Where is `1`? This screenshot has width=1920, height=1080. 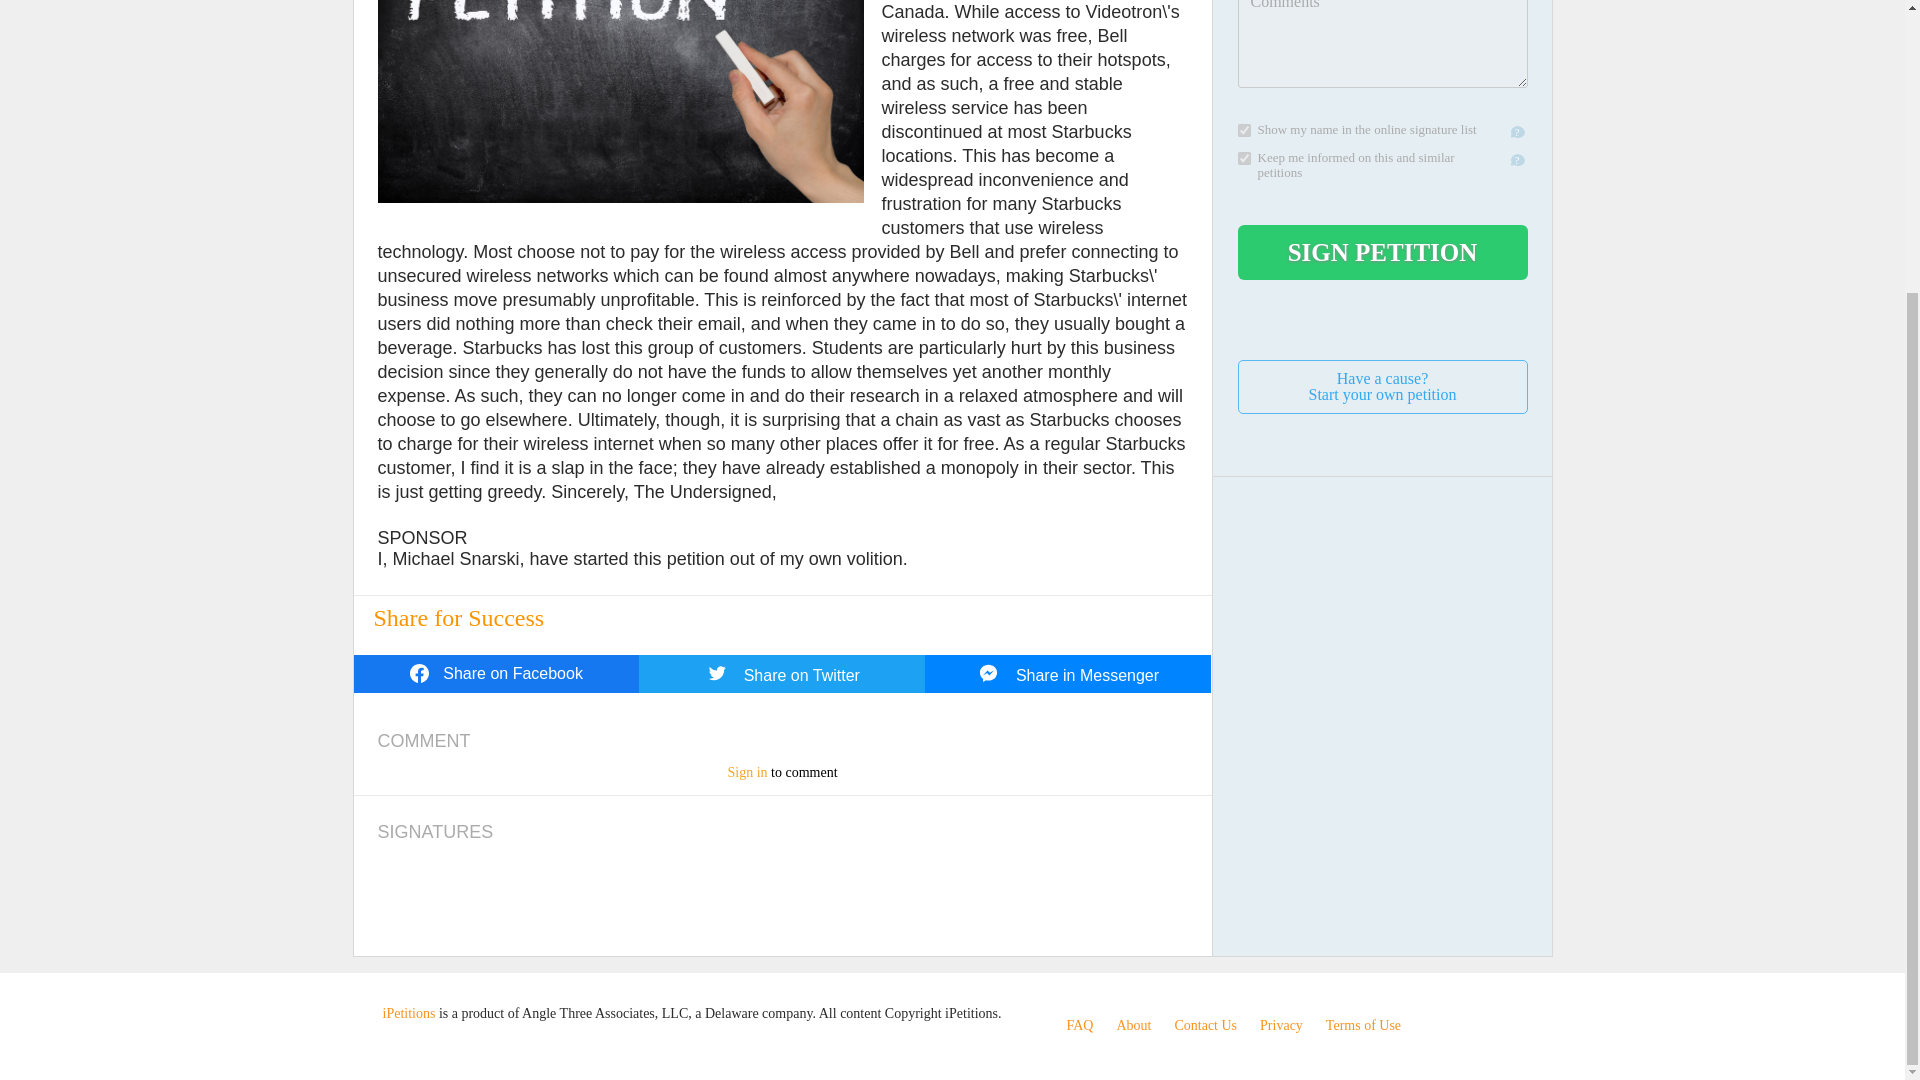 1 is located at coordinates (1244, 130).